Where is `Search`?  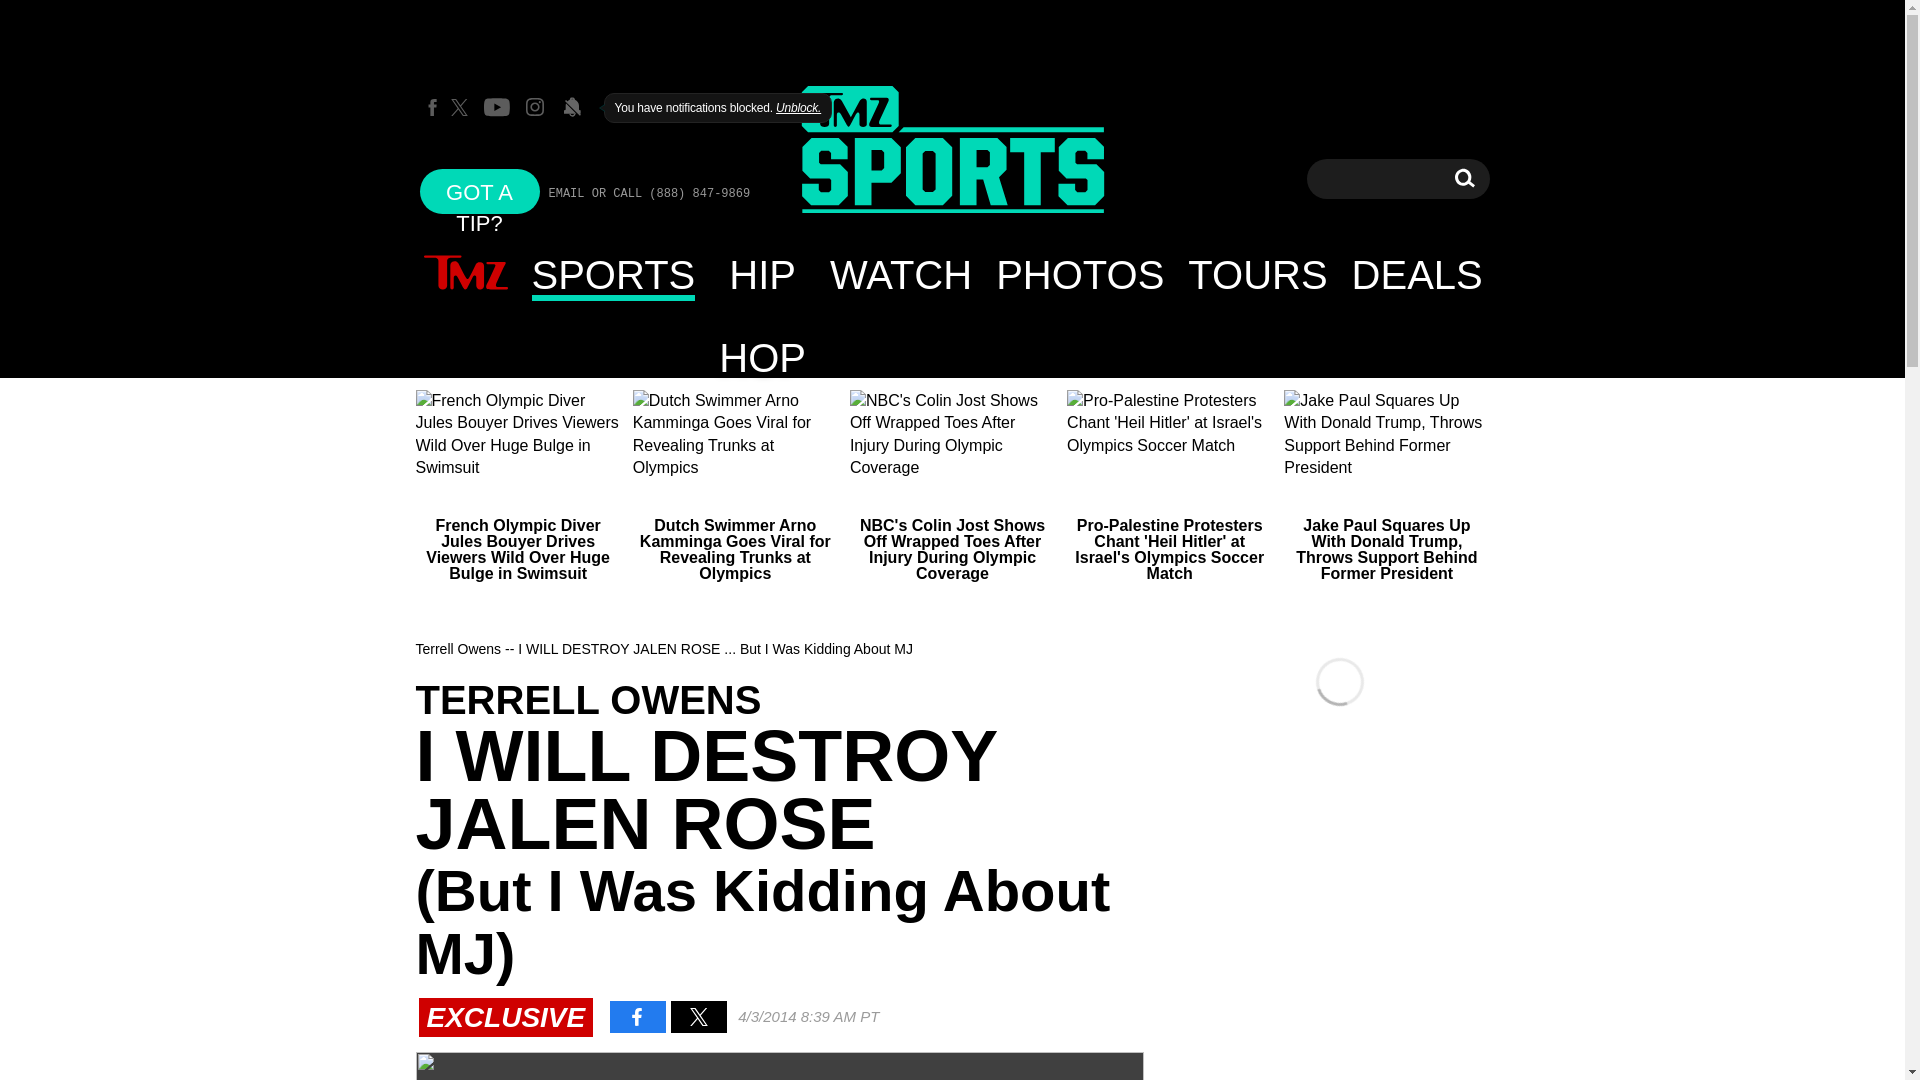
Search is located at coordinates (1464, 178).